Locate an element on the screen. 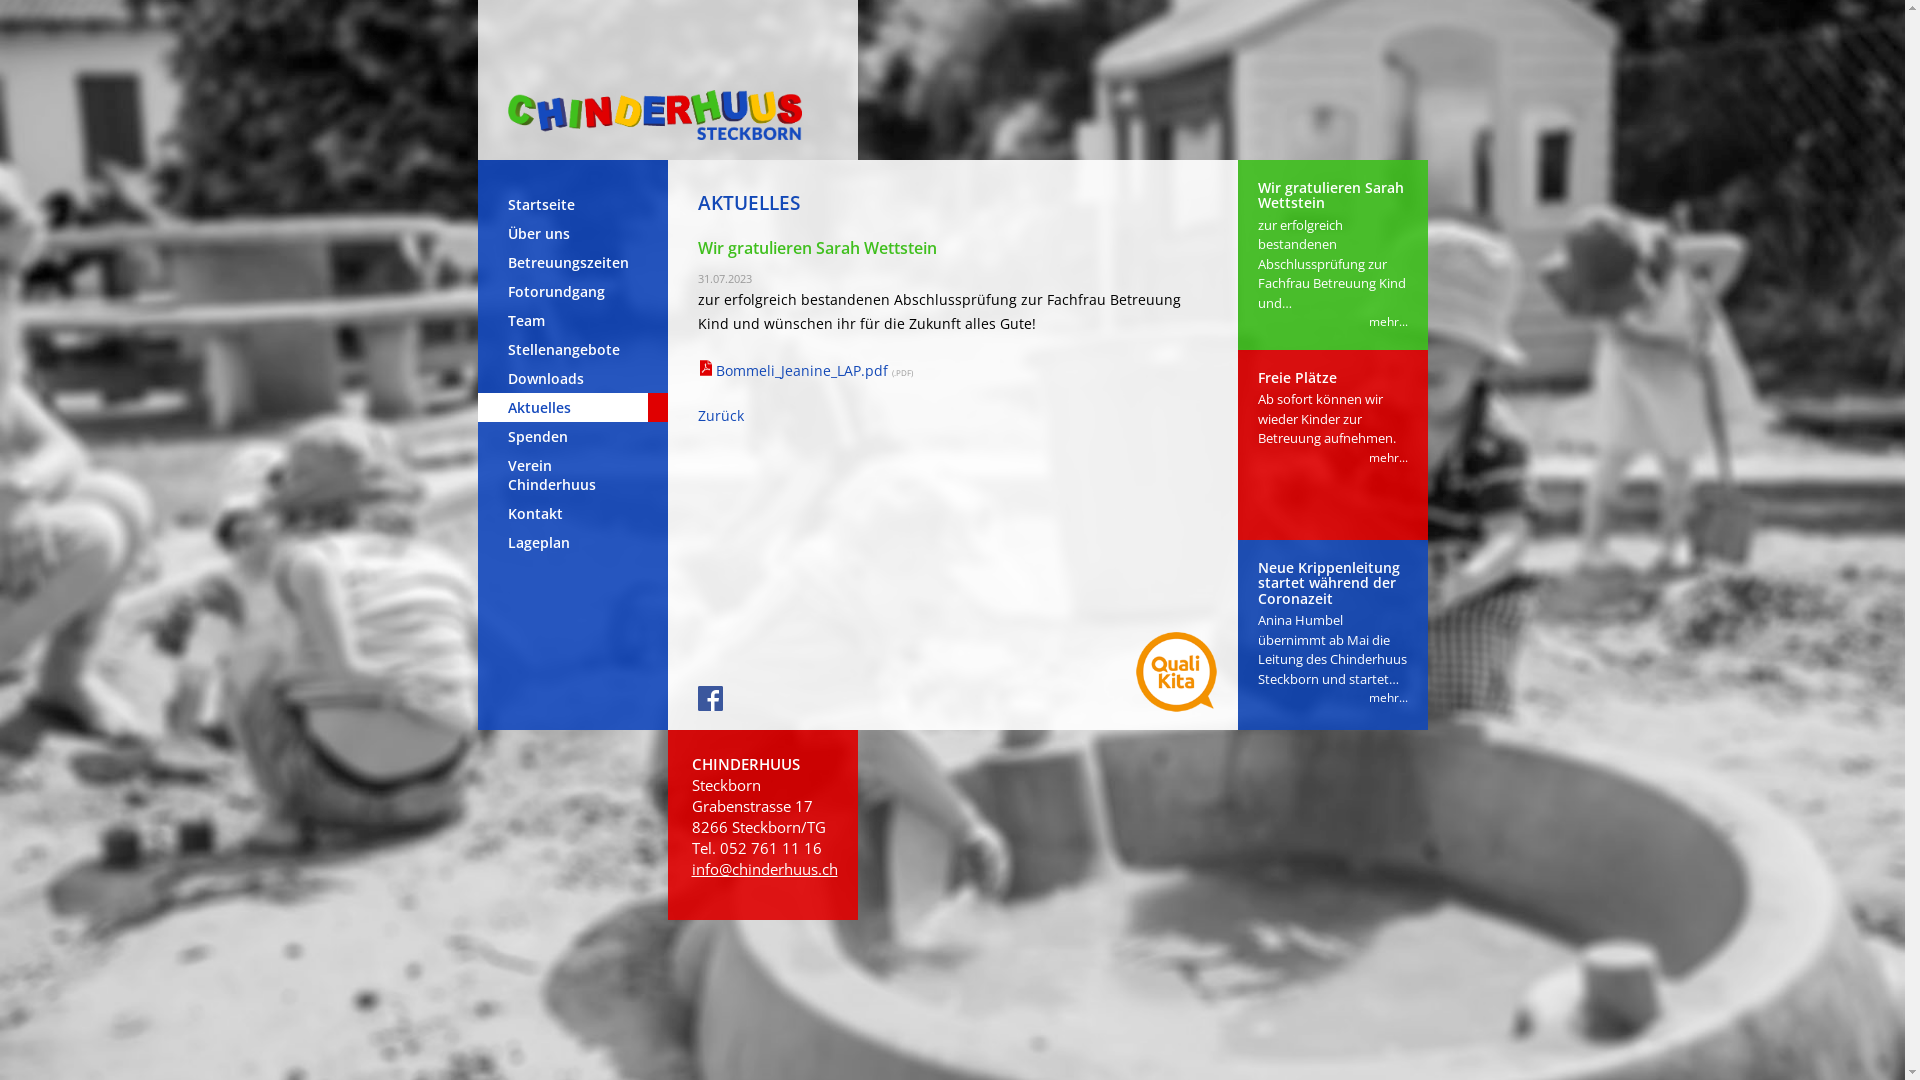  Stellenangebote is located at coordinates (573, 350).